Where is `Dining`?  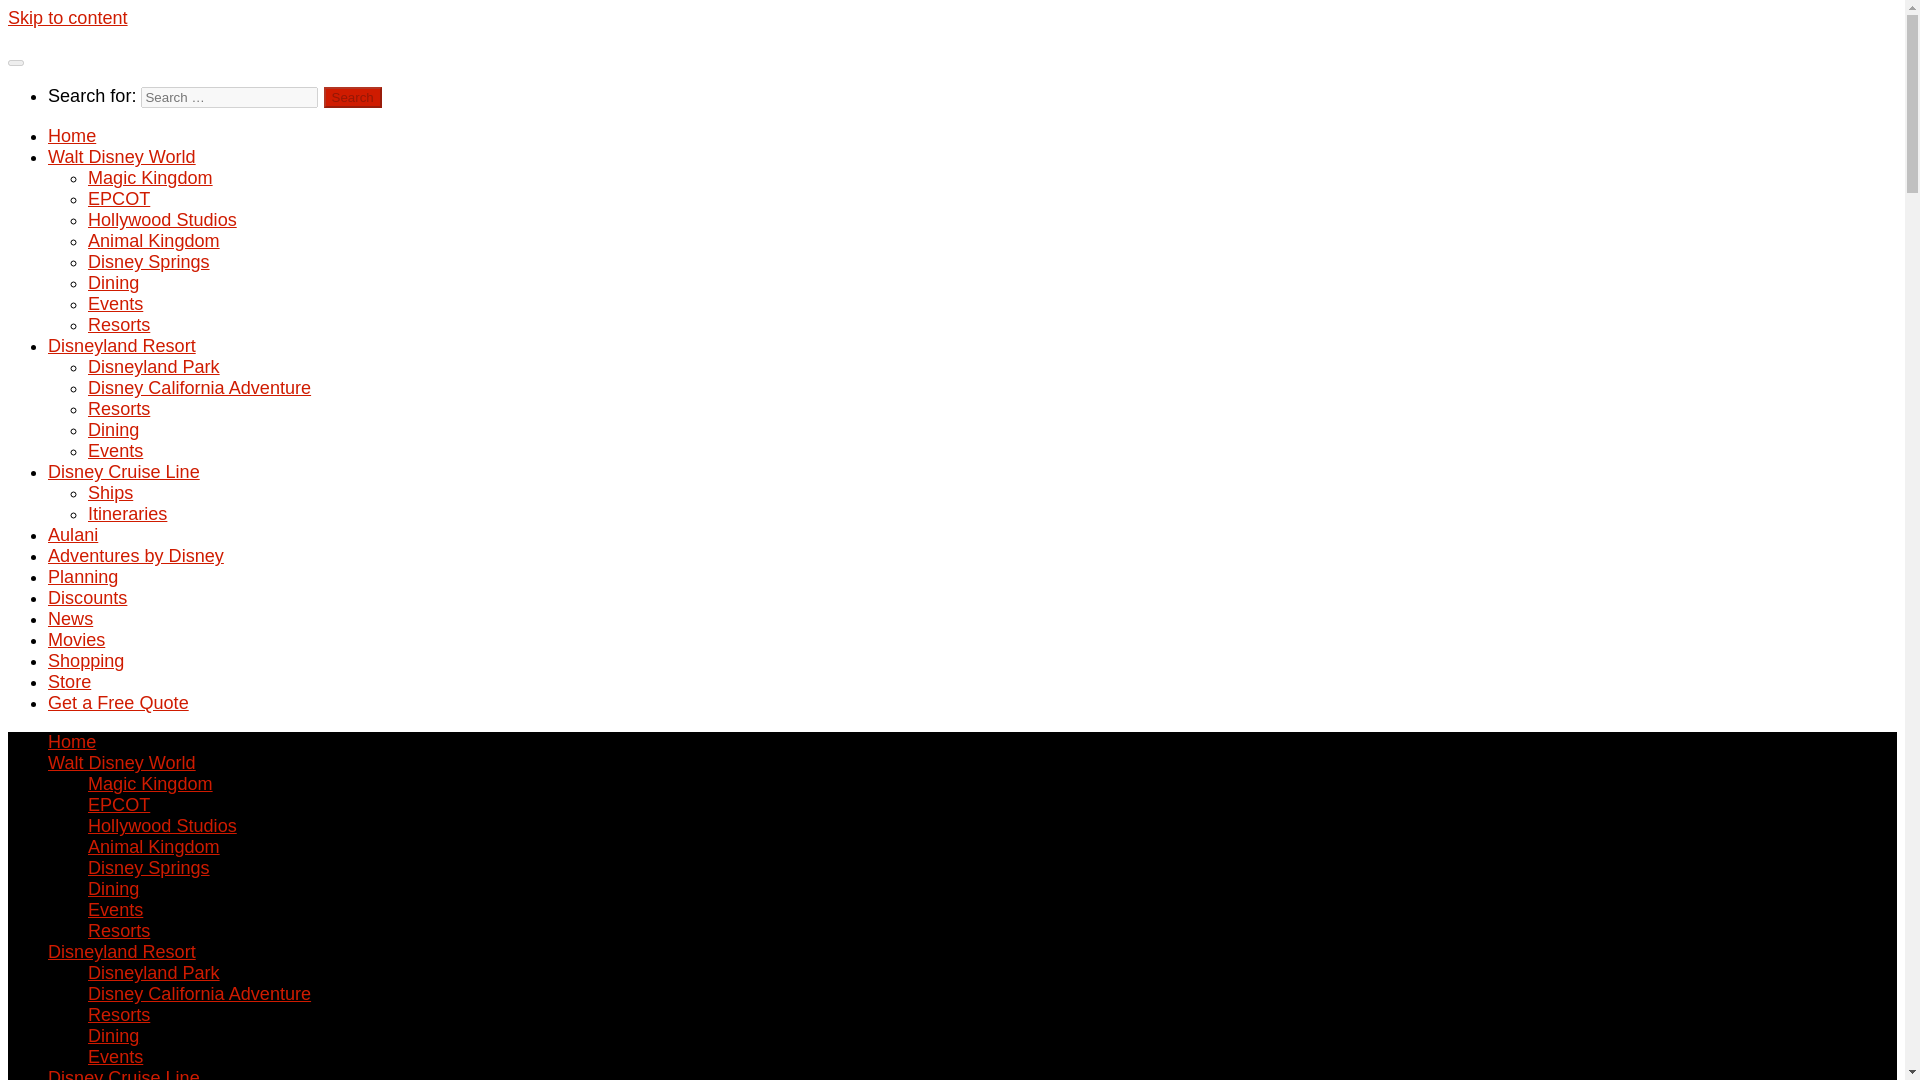
Dining is located at coordinates (113, 430).